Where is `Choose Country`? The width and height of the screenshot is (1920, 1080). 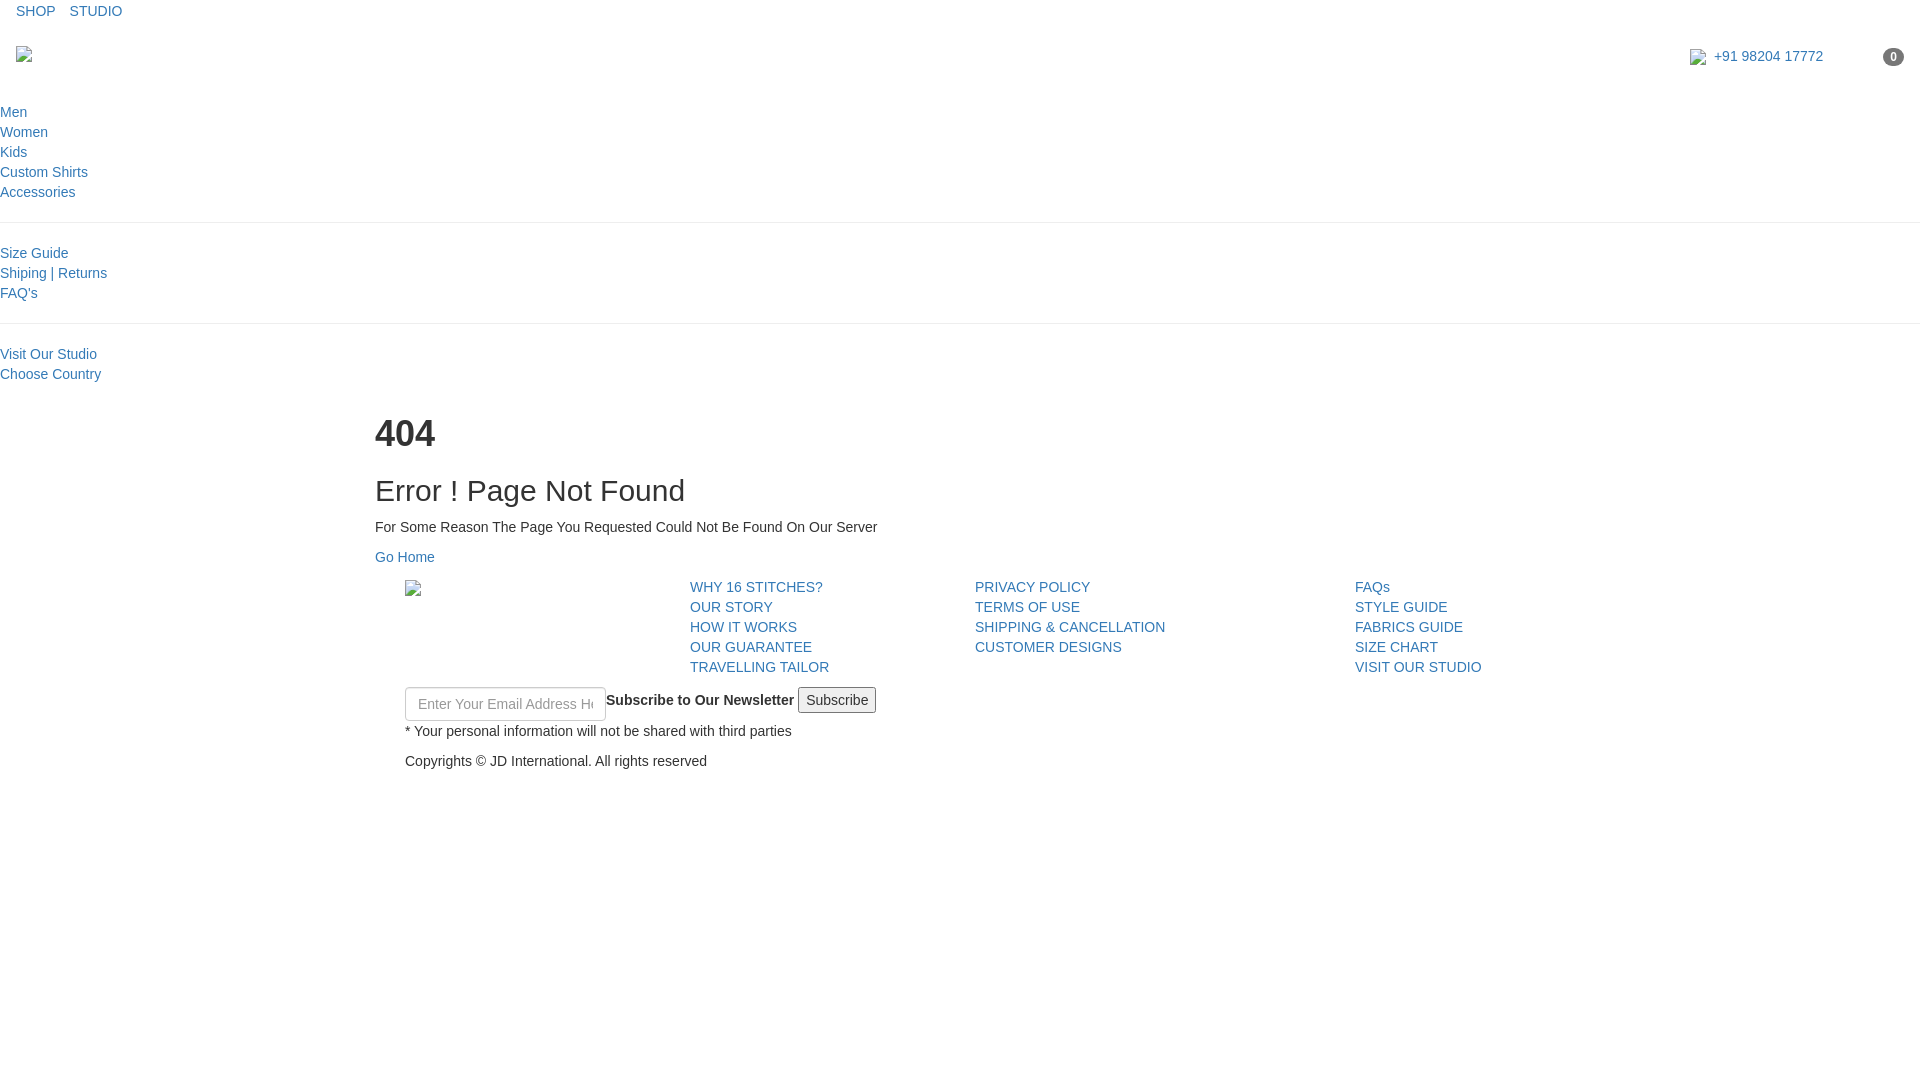 Choose Country is located at coordinates (50, 374).